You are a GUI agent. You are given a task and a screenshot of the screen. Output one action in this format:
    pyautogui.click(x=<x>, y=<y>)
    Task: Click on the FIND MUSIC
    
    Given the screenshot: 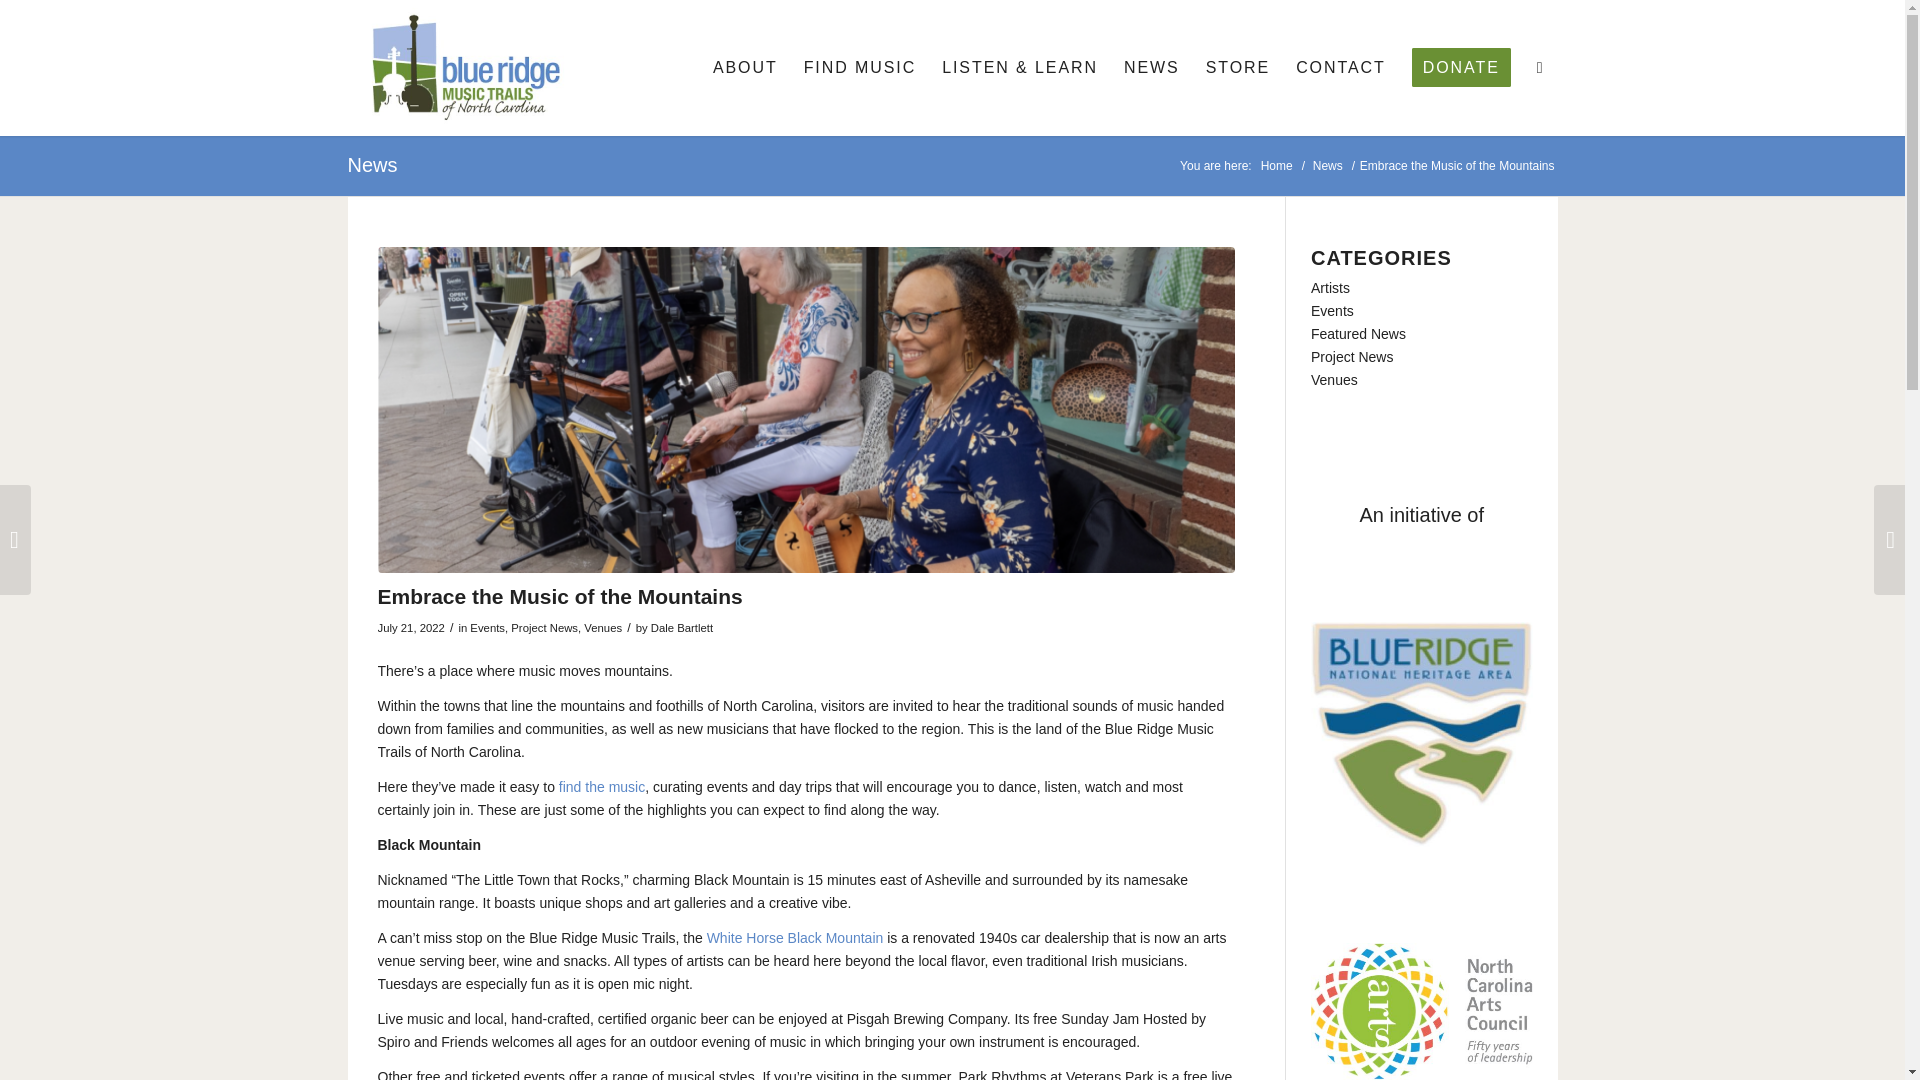 What is the action you would take?
    pyautogui.click(x=860, y=68)
    